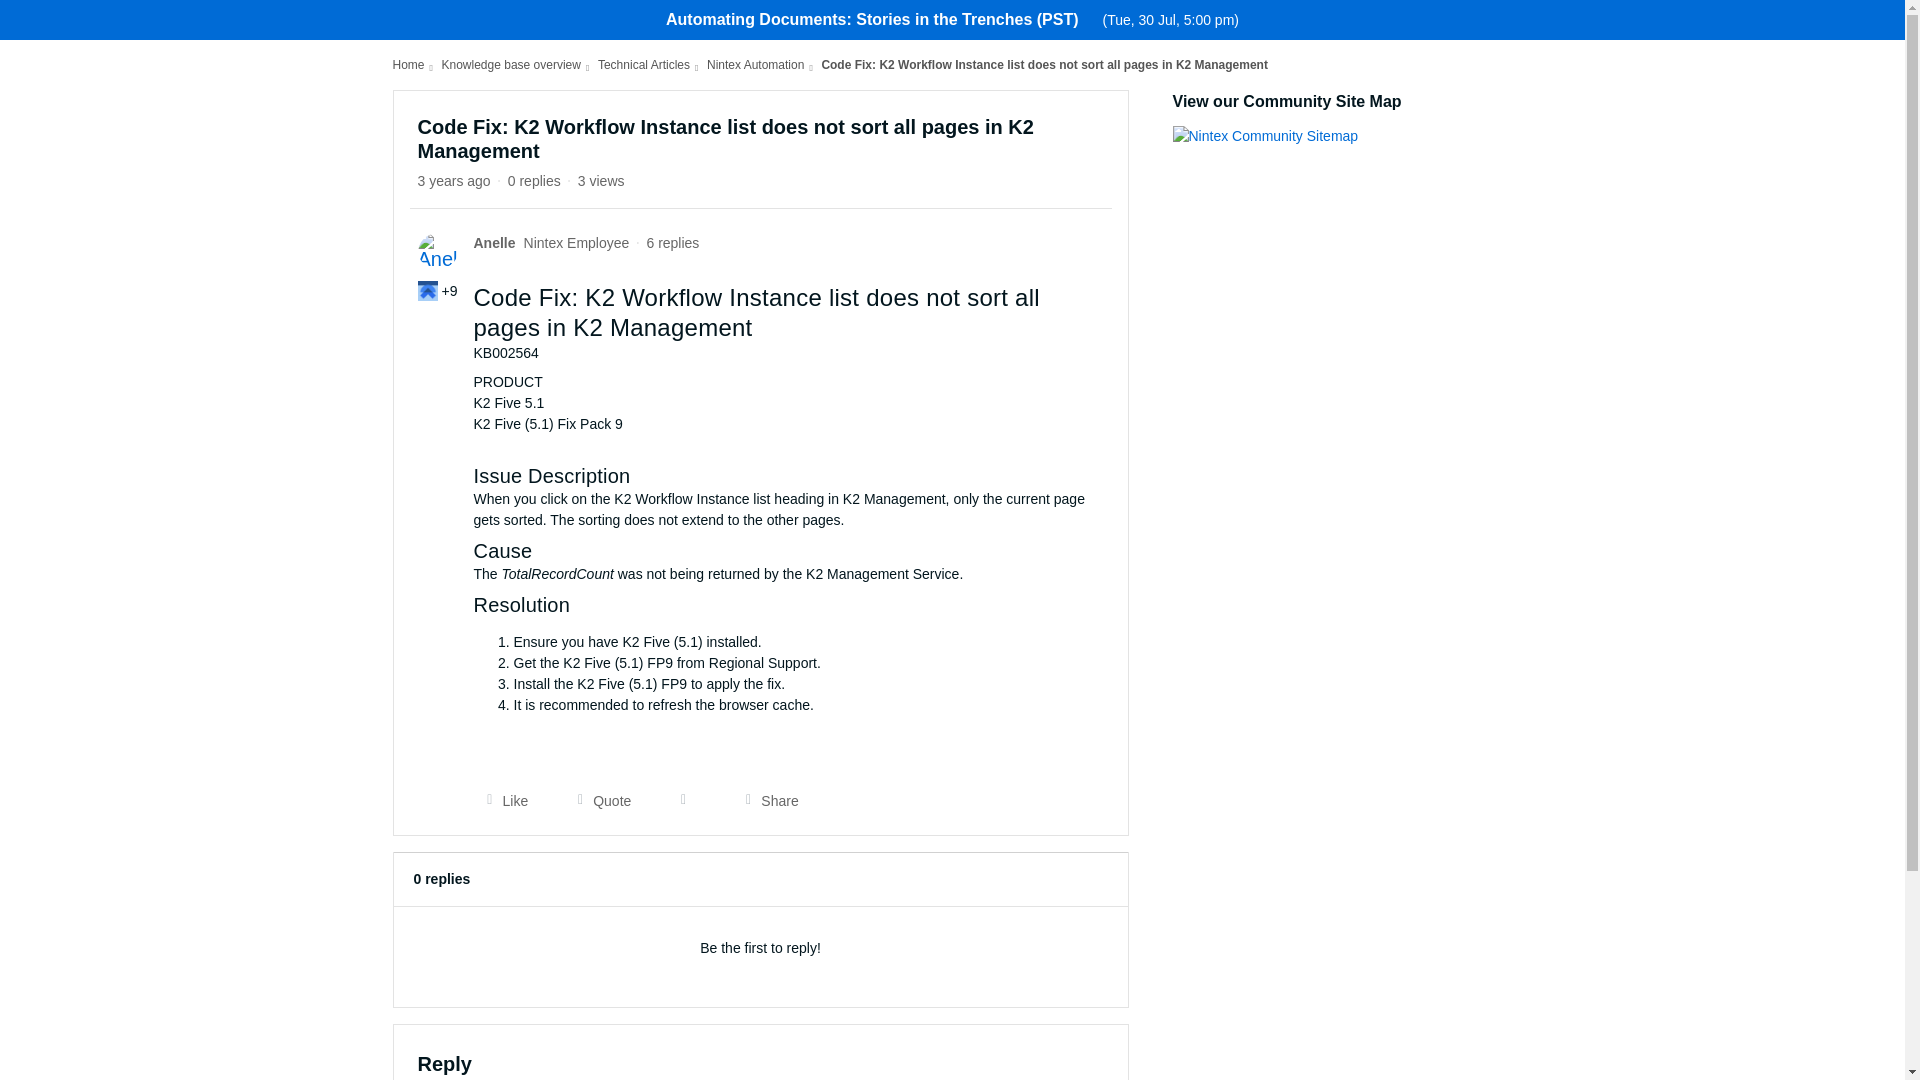 This screenshot has height=1080, width=1920. I want to click on Nintex Automation, so click(755, 65).